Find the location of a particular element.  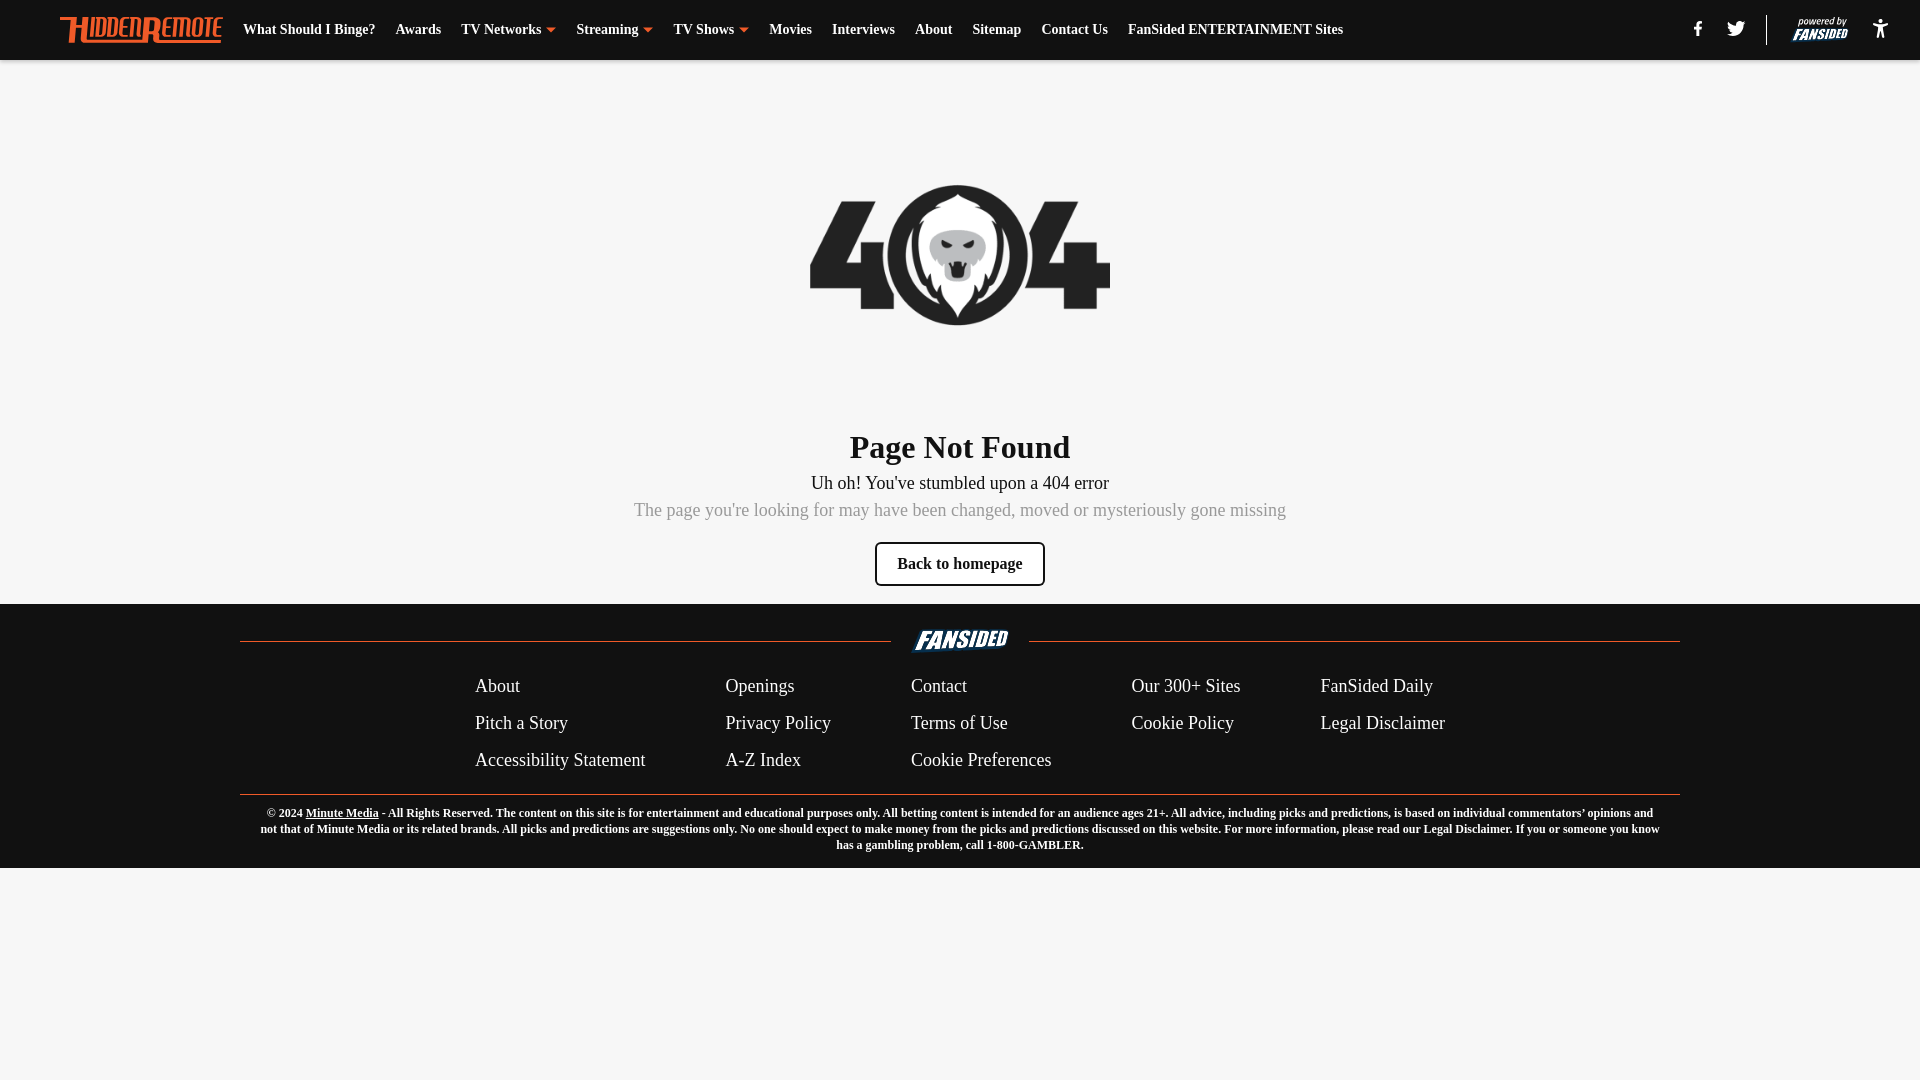

What Should I Binge? is located at coordinates (310, 30).